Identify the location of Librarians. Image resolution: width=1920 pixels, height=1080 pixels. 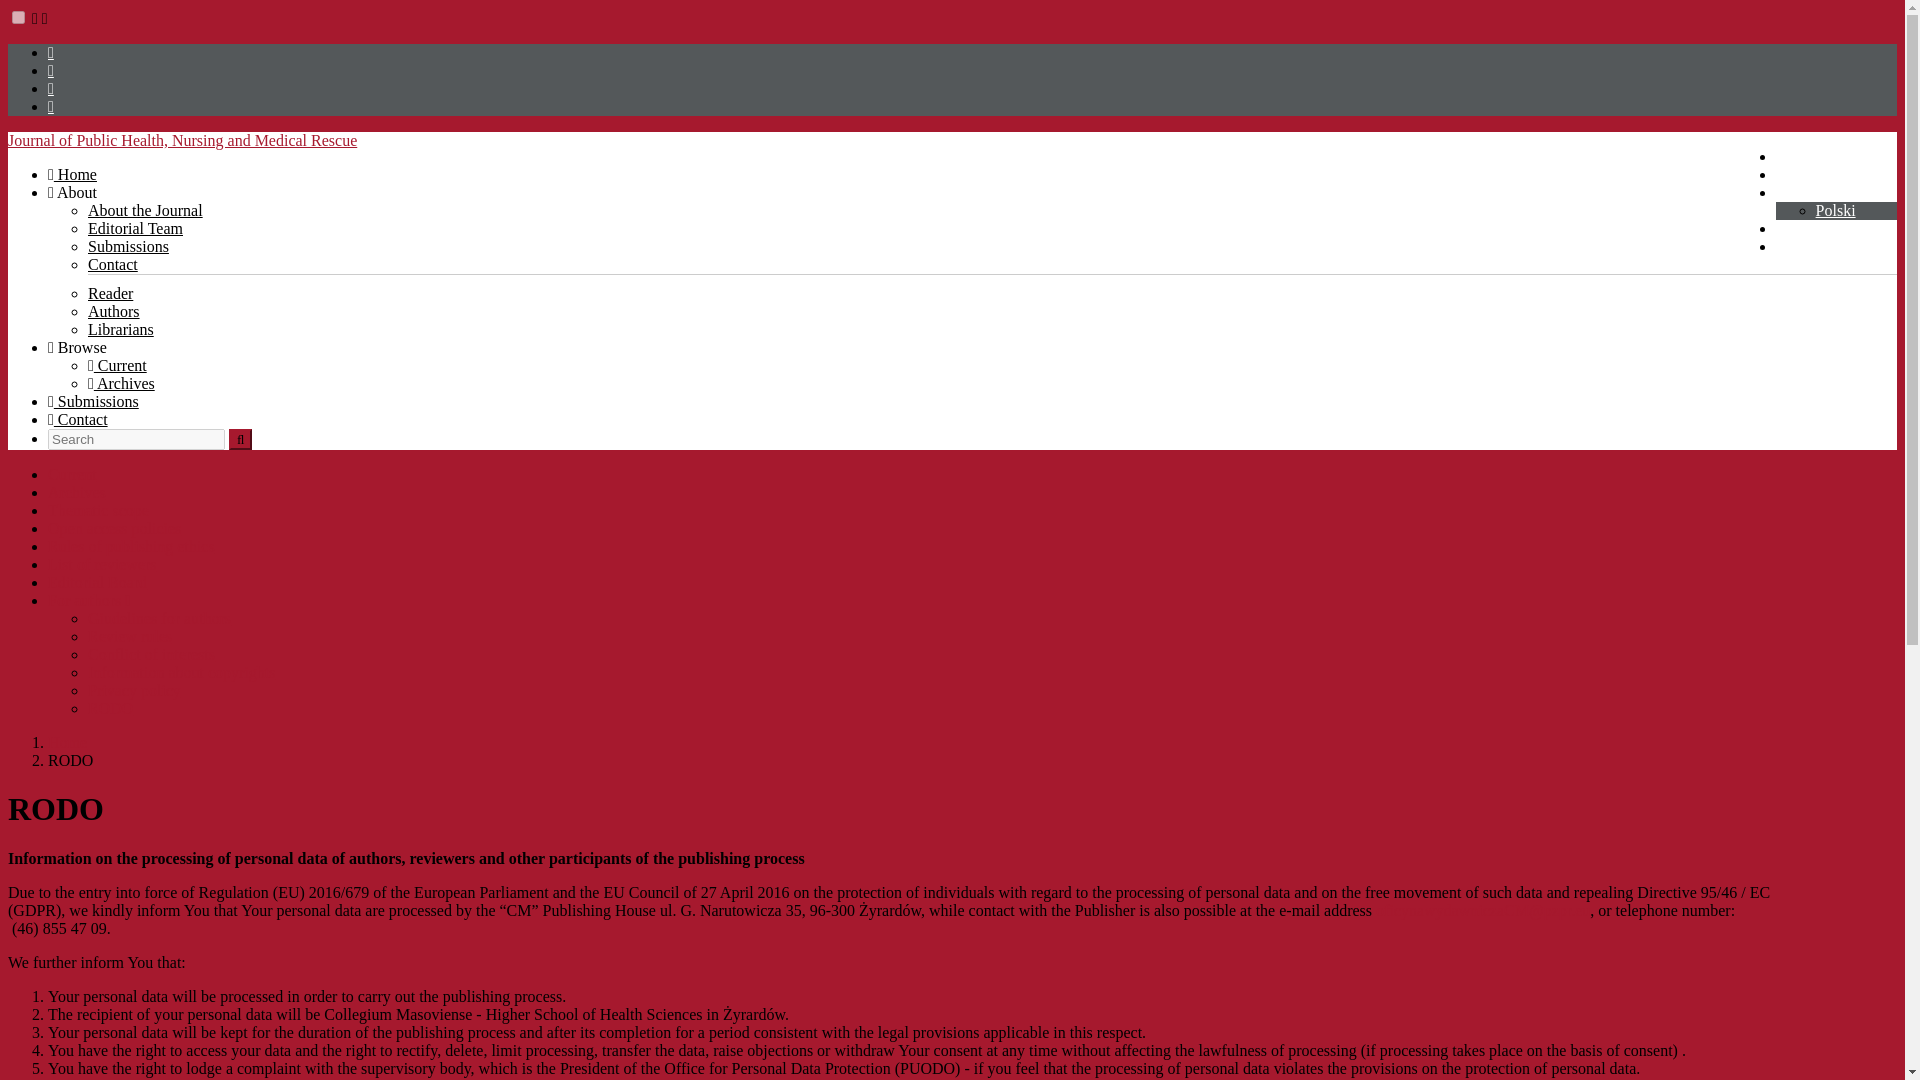
(120, 329).